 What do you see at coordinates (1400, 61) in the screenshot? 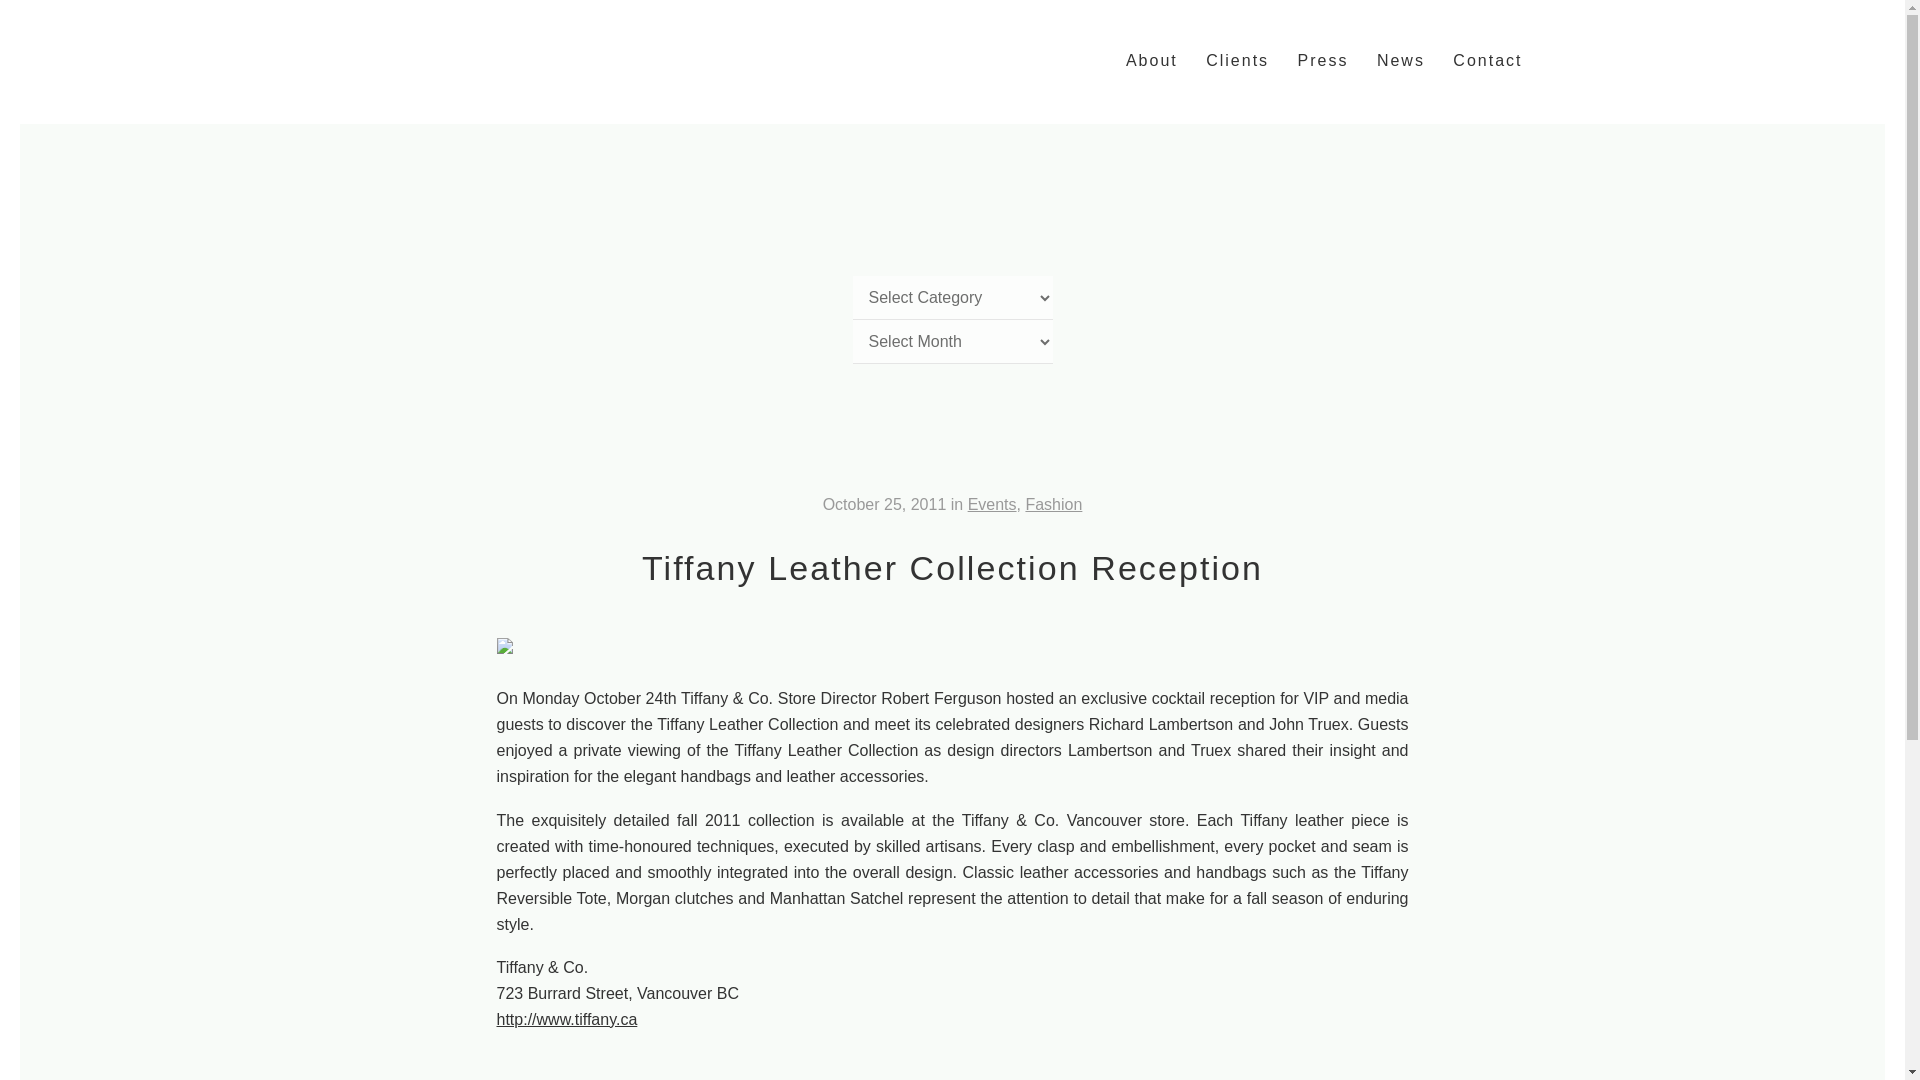
I see `News` at bounding box center [1400, 61].